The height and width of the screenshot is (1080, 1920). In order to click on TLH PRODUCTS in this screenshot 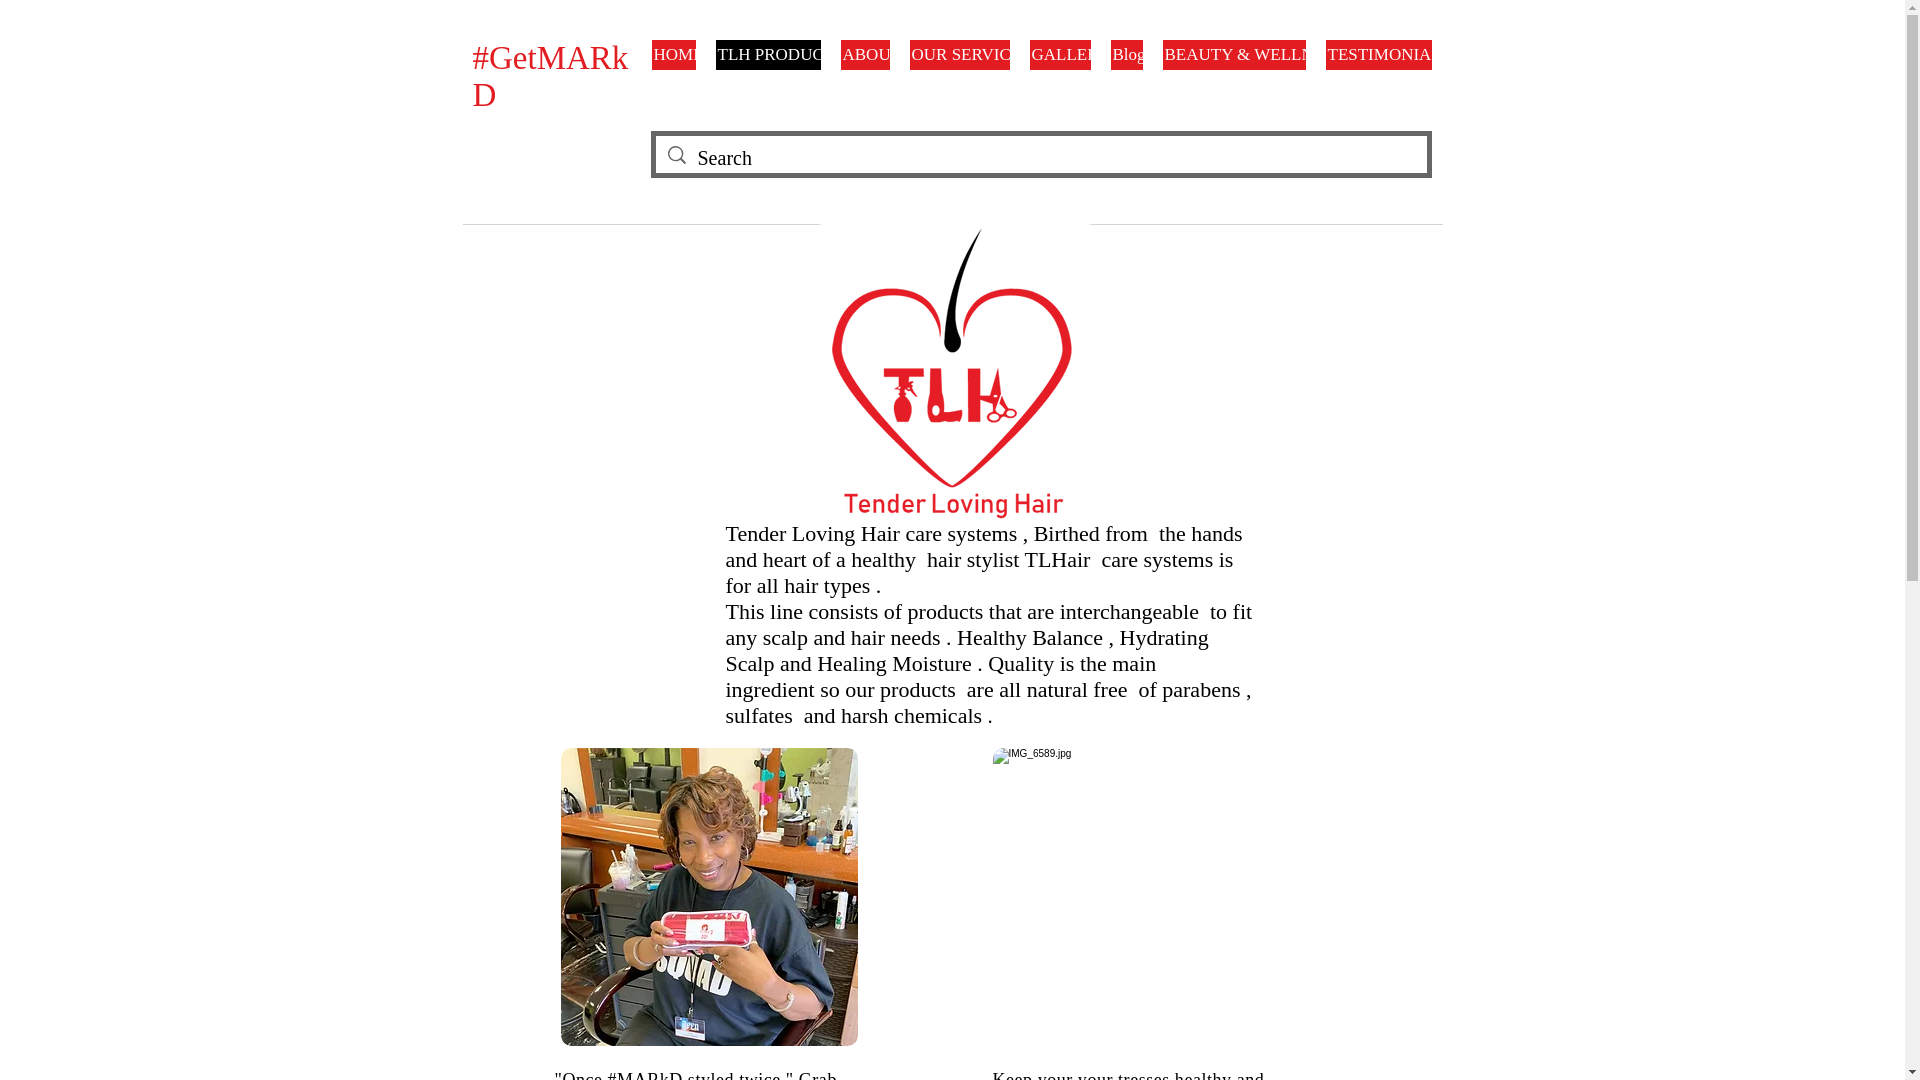, I will do `click(768, 54)`.